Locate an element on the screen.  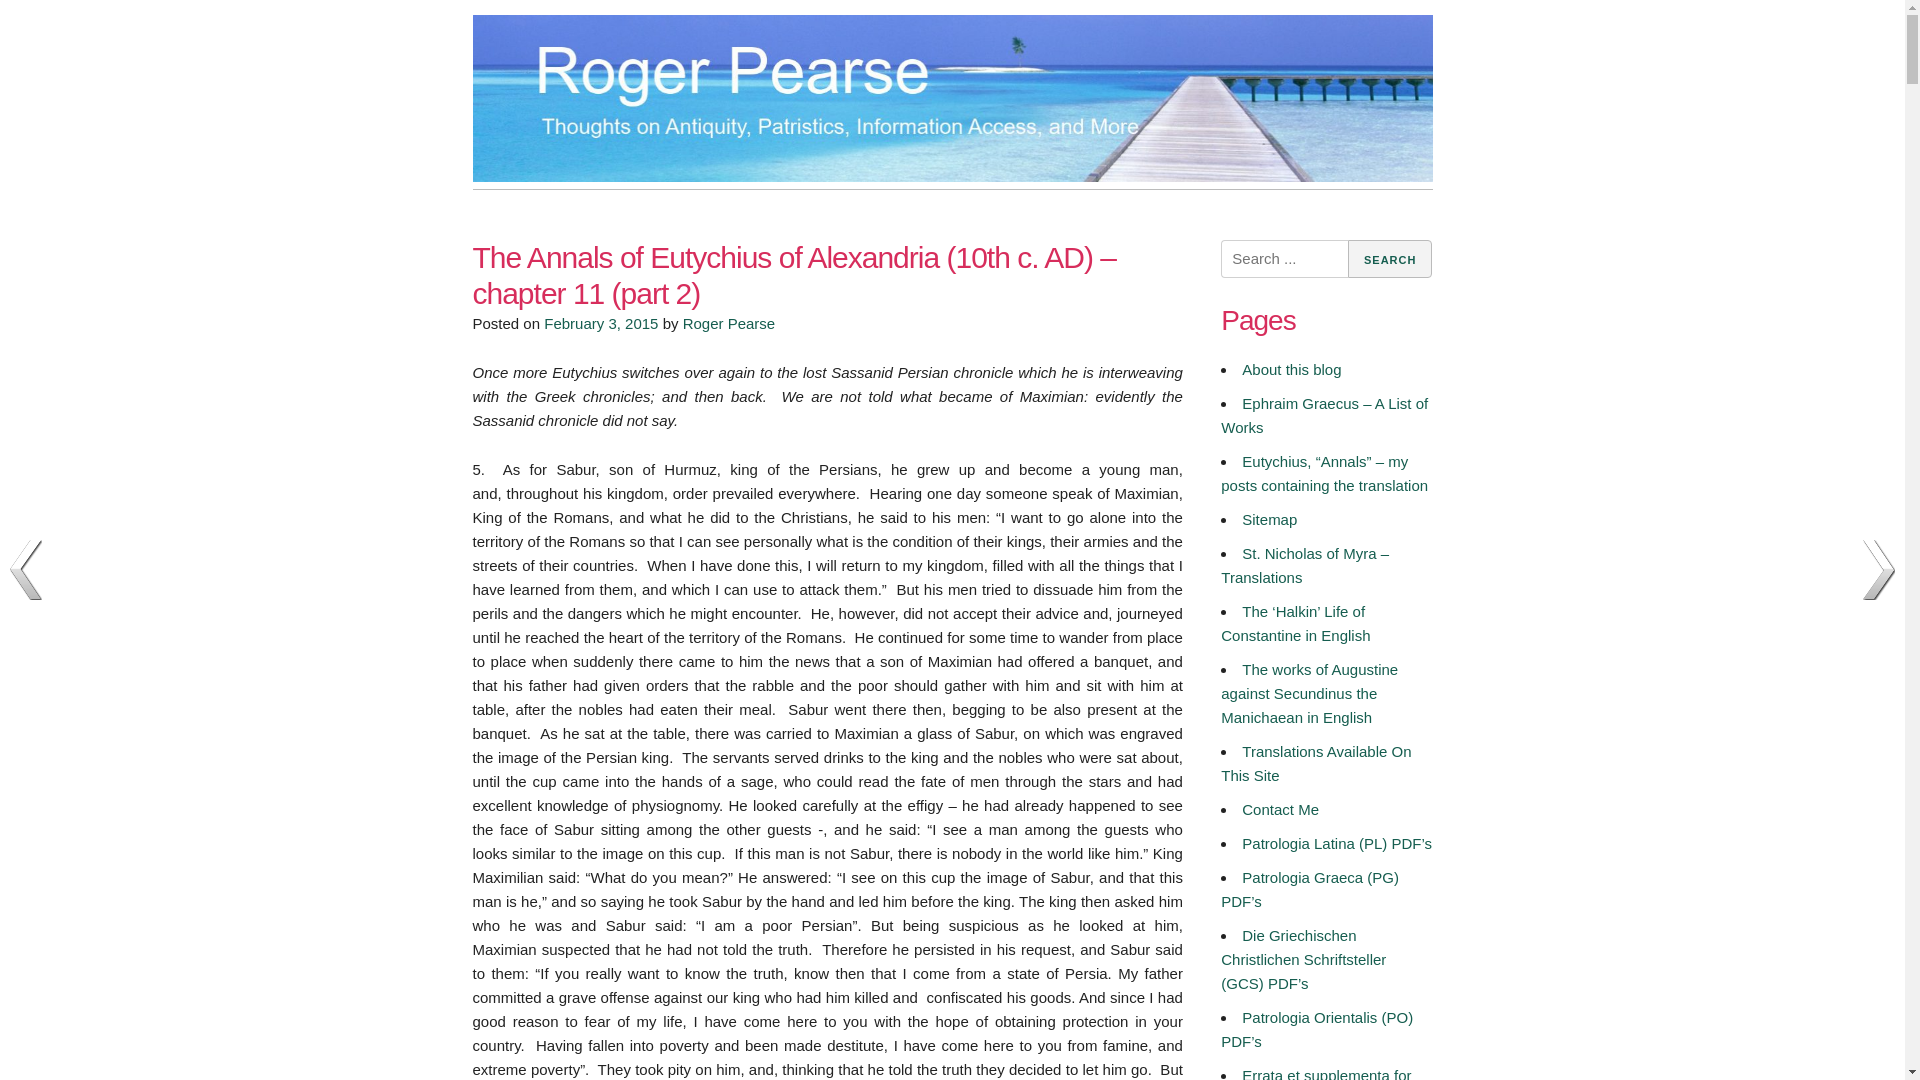
February 3, 2015 is located at coordinates (600, 323).